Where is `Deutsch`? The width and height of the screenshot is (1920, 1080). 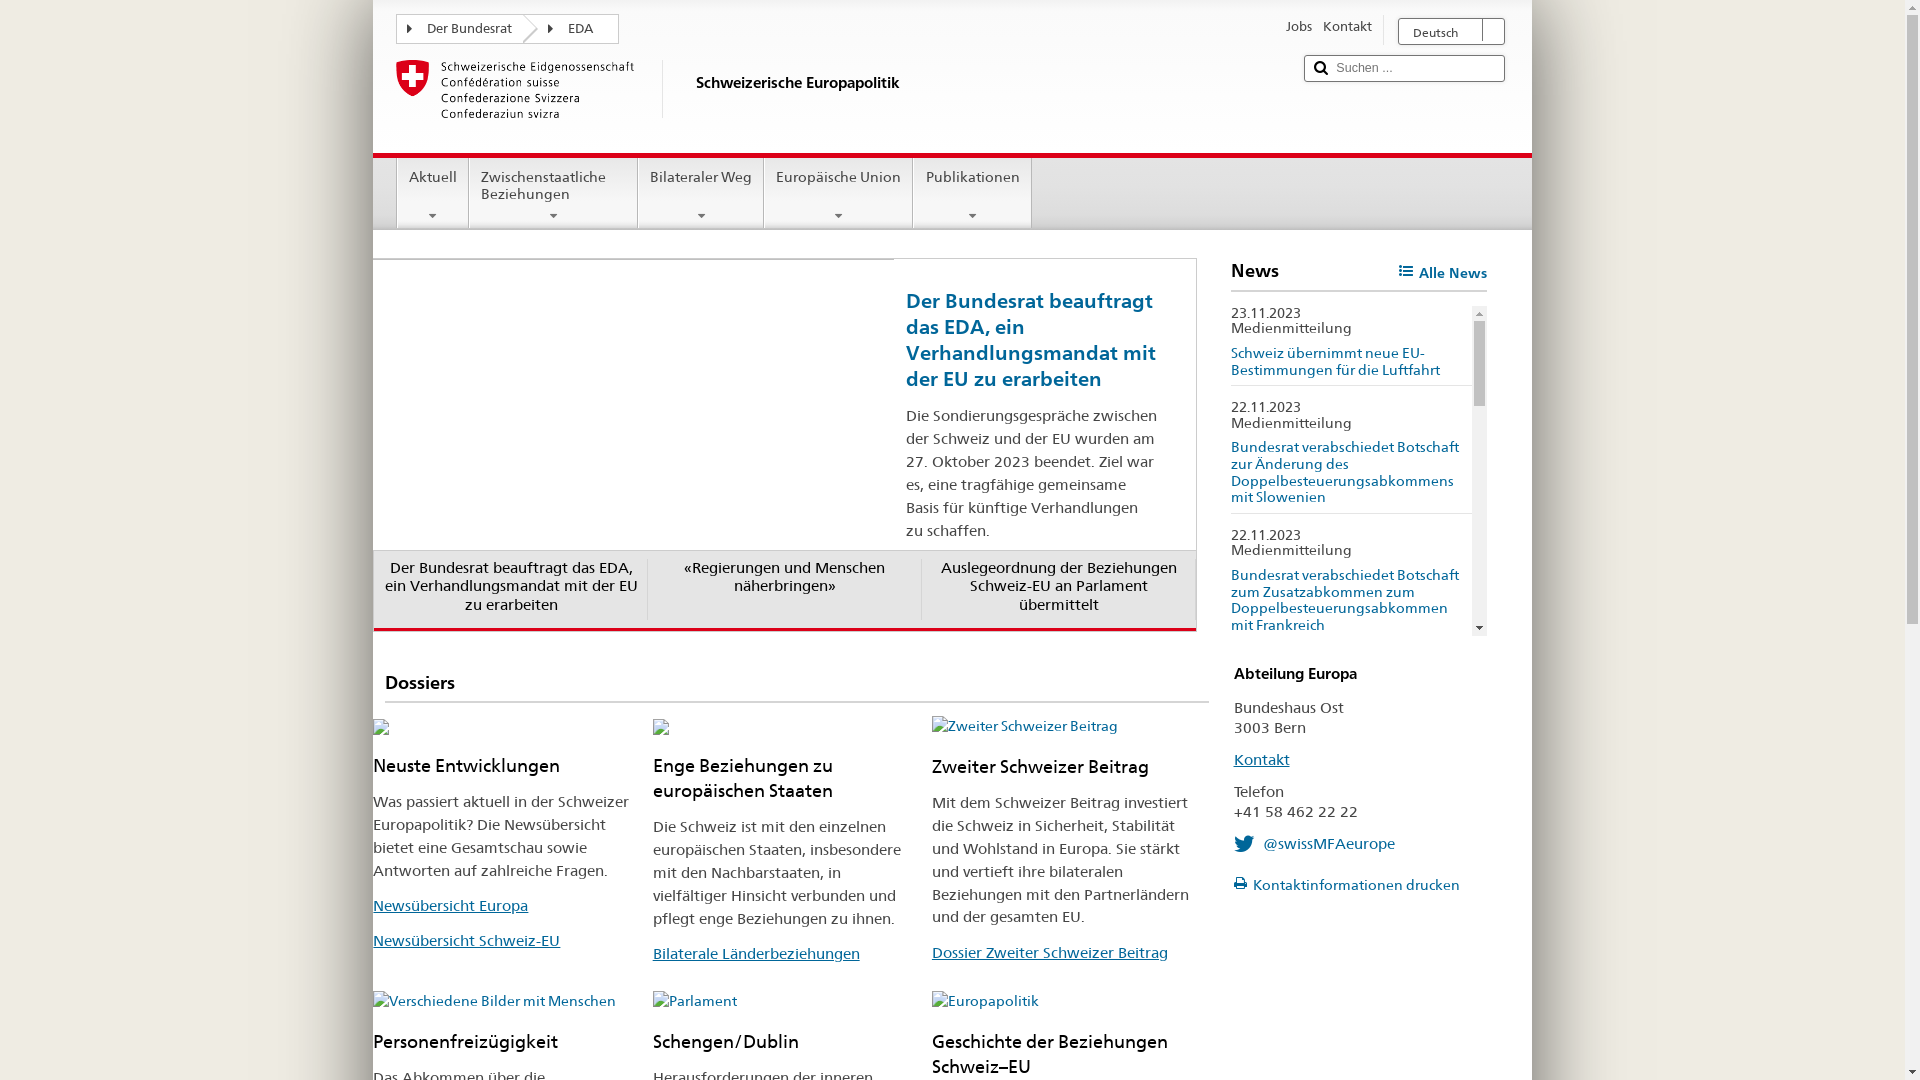 Deutsch is located at coordinates (1452, 31).